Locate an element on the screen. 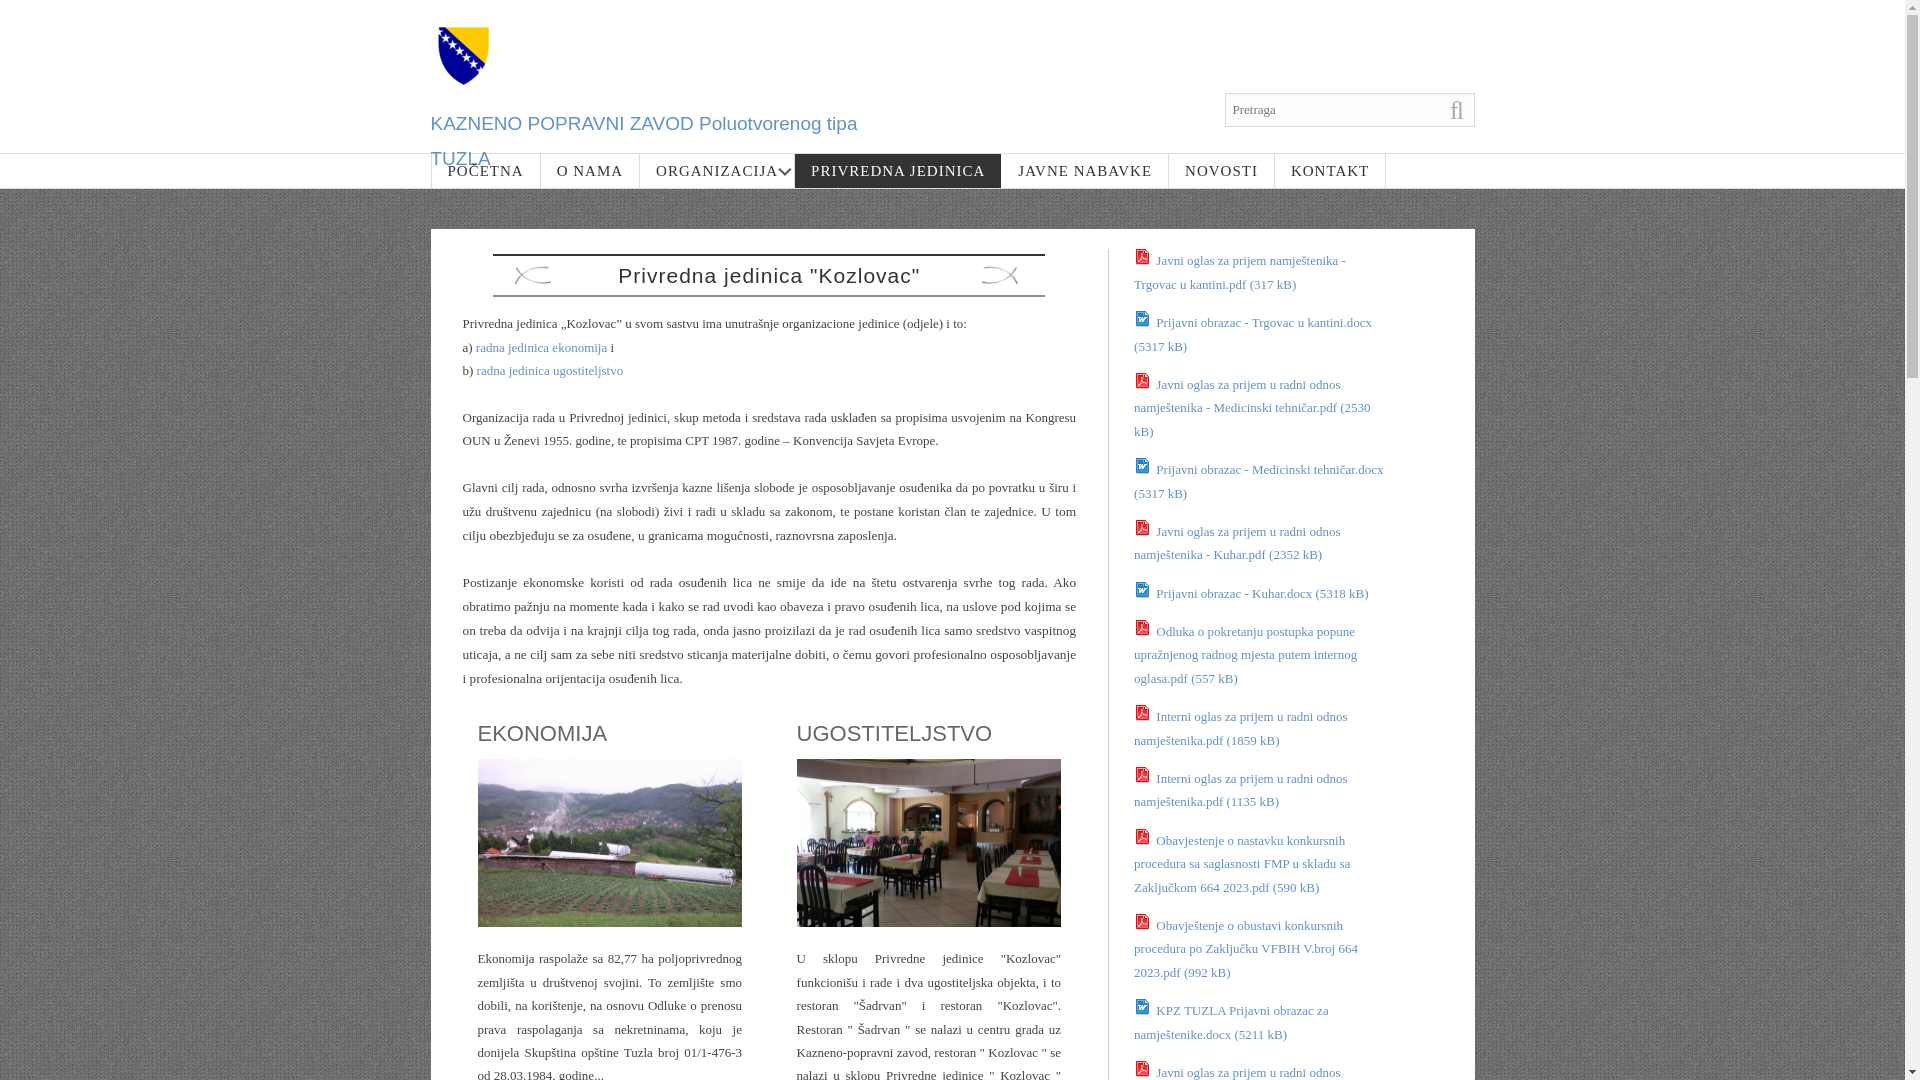 This screenshot has width=1920, height=1080. Prijavni obrazac - Kuhar.docx (5318 kB) is located at coordinates (1252, 594).